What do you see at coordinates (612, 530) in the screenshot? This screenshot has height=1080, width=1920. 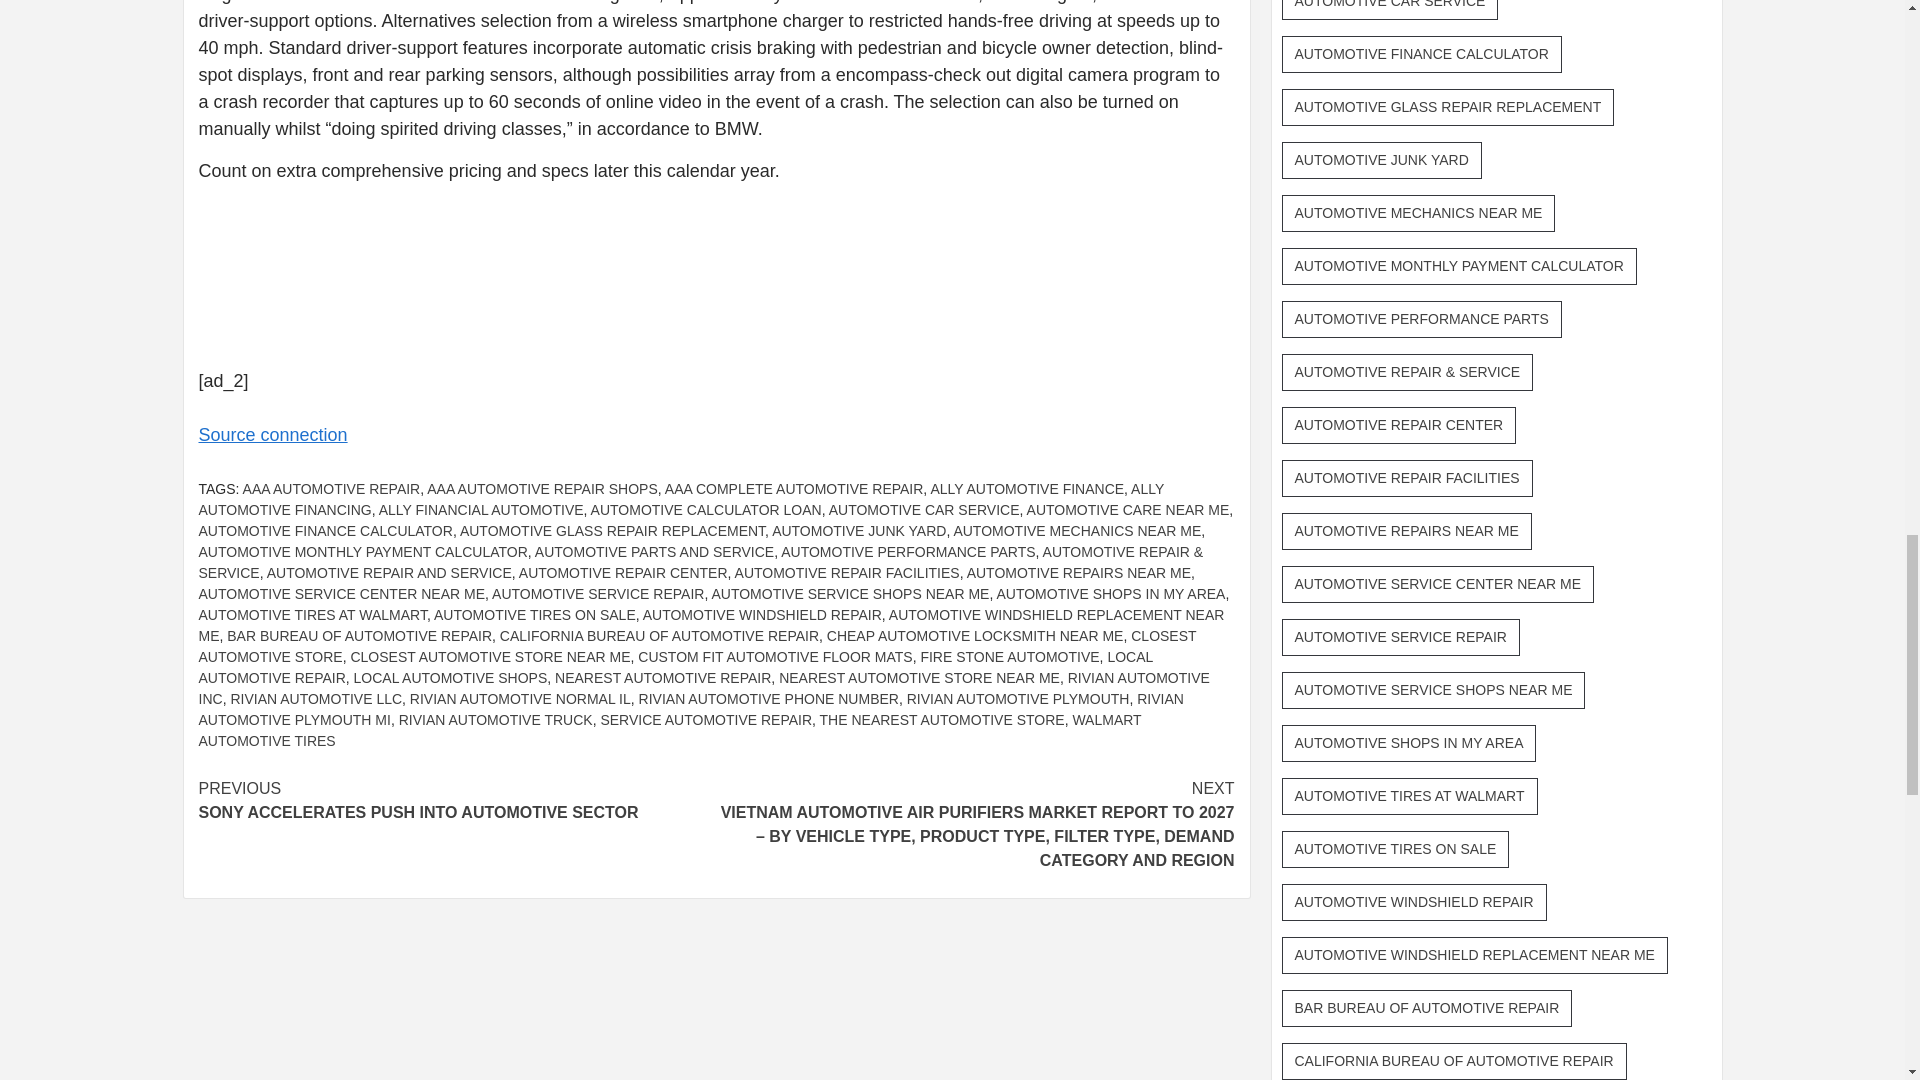 I see `AUTOMOTIVE GLASS REPAIR REPLACEMENT` at bounding box center [612, 530].